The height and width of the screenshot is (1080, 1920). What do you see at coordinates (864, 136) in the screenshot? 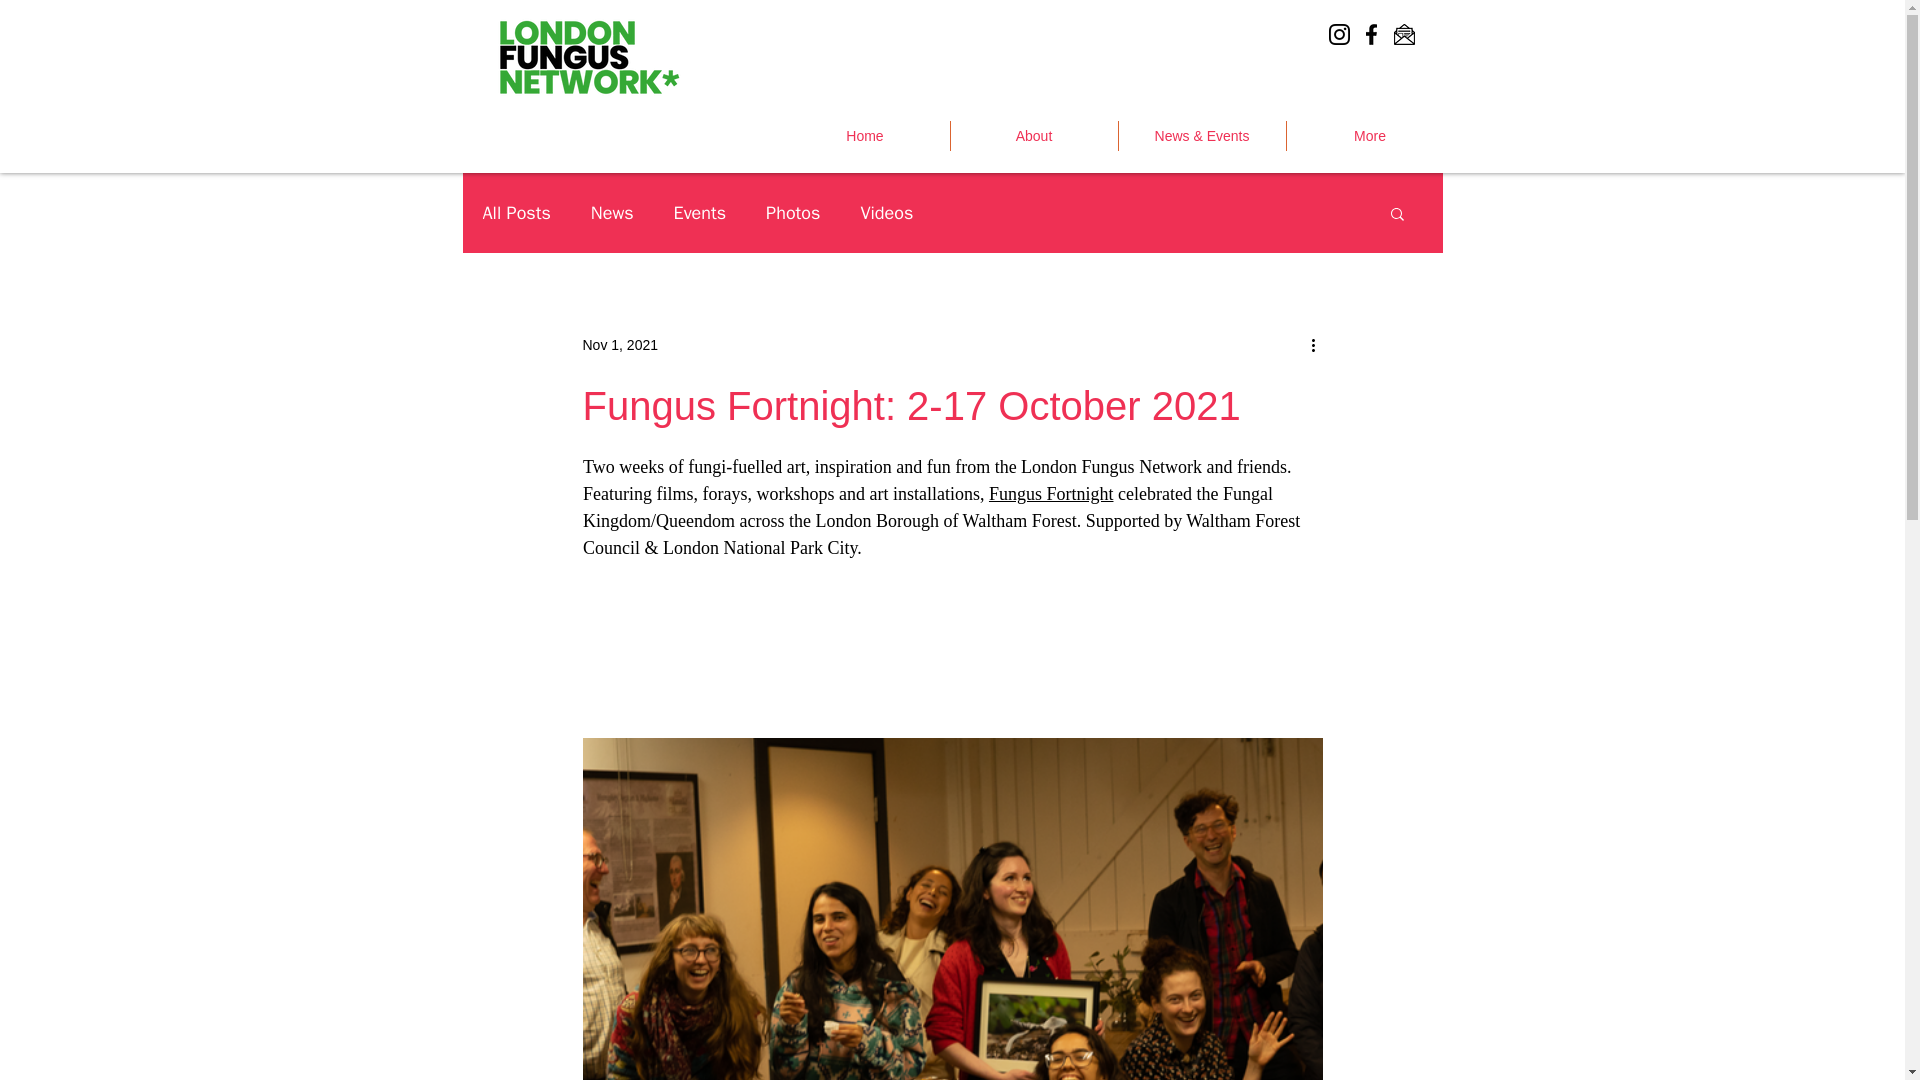
I see `Home` at bounding box center [864, 136].